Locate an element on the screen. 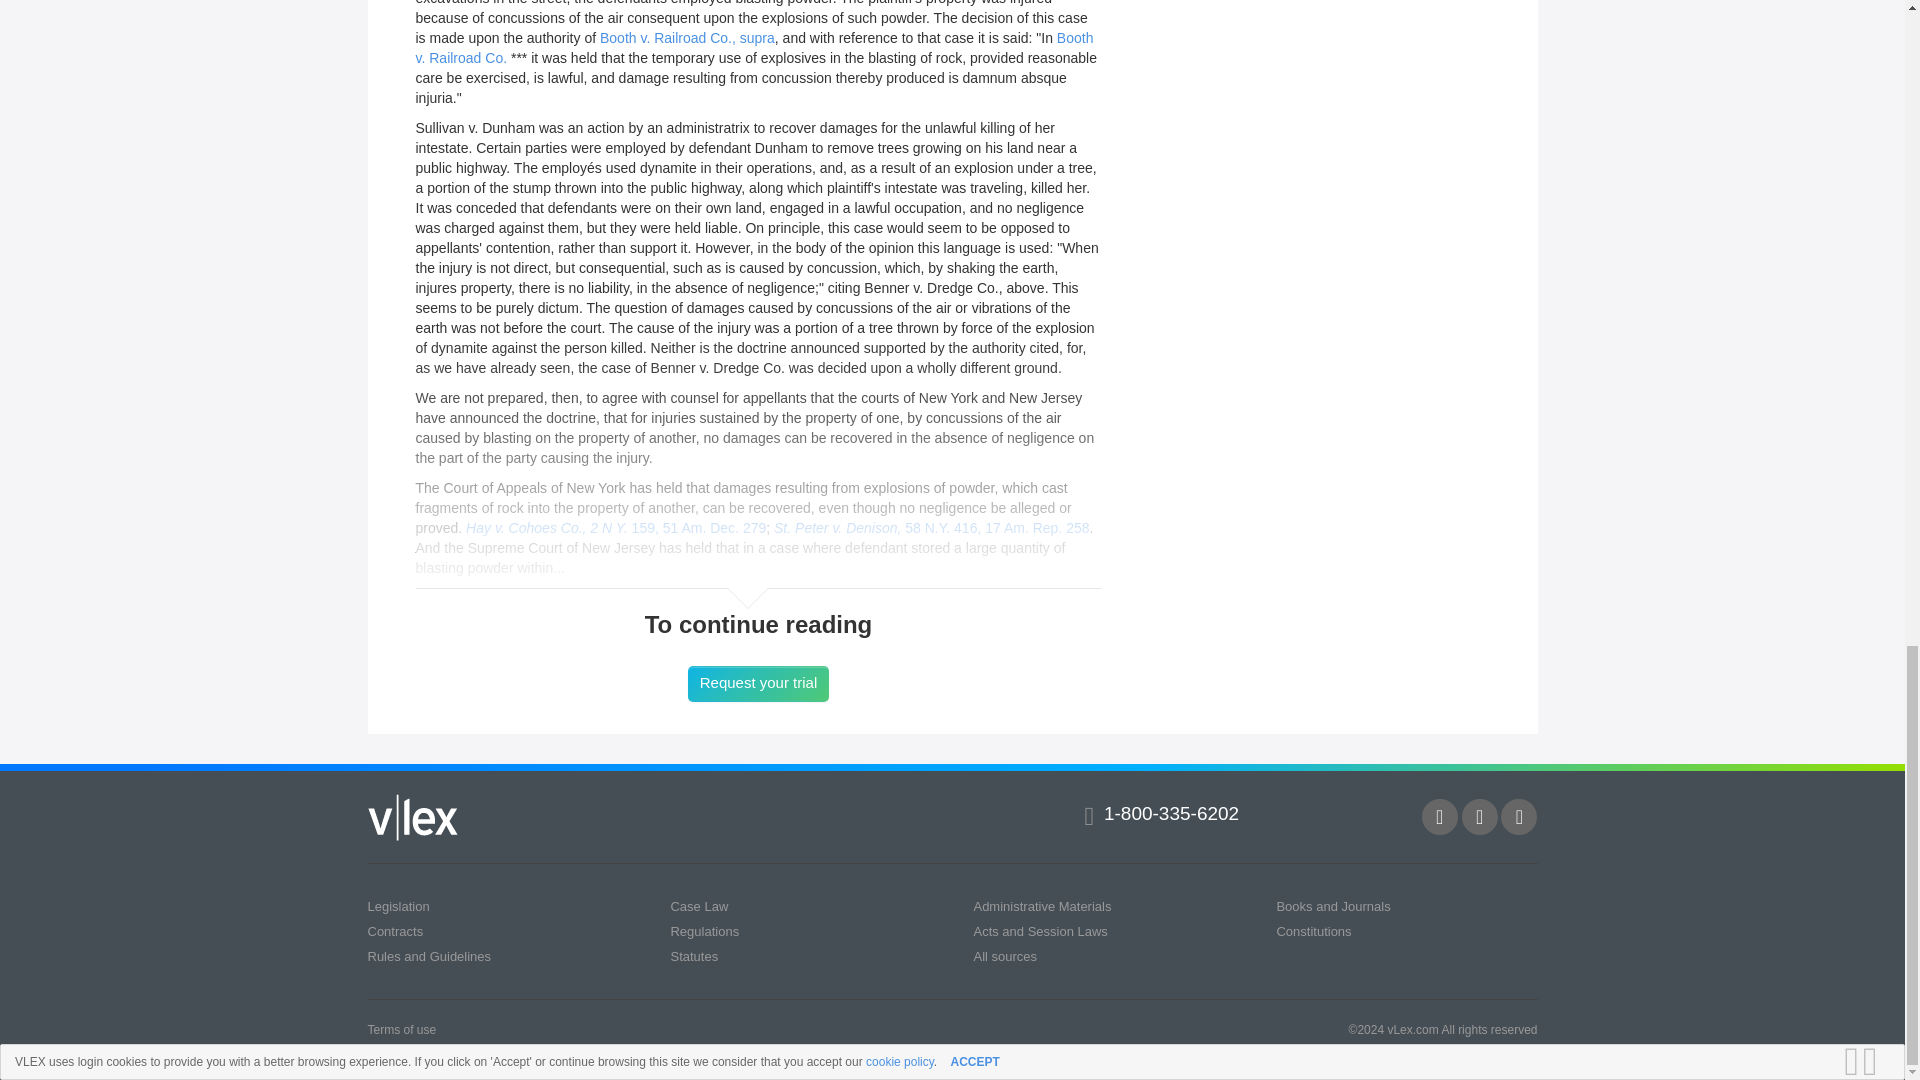 This screenshot has width=1920, height=1080. Acts and Session Laws is located at coordinates (1040, 931).